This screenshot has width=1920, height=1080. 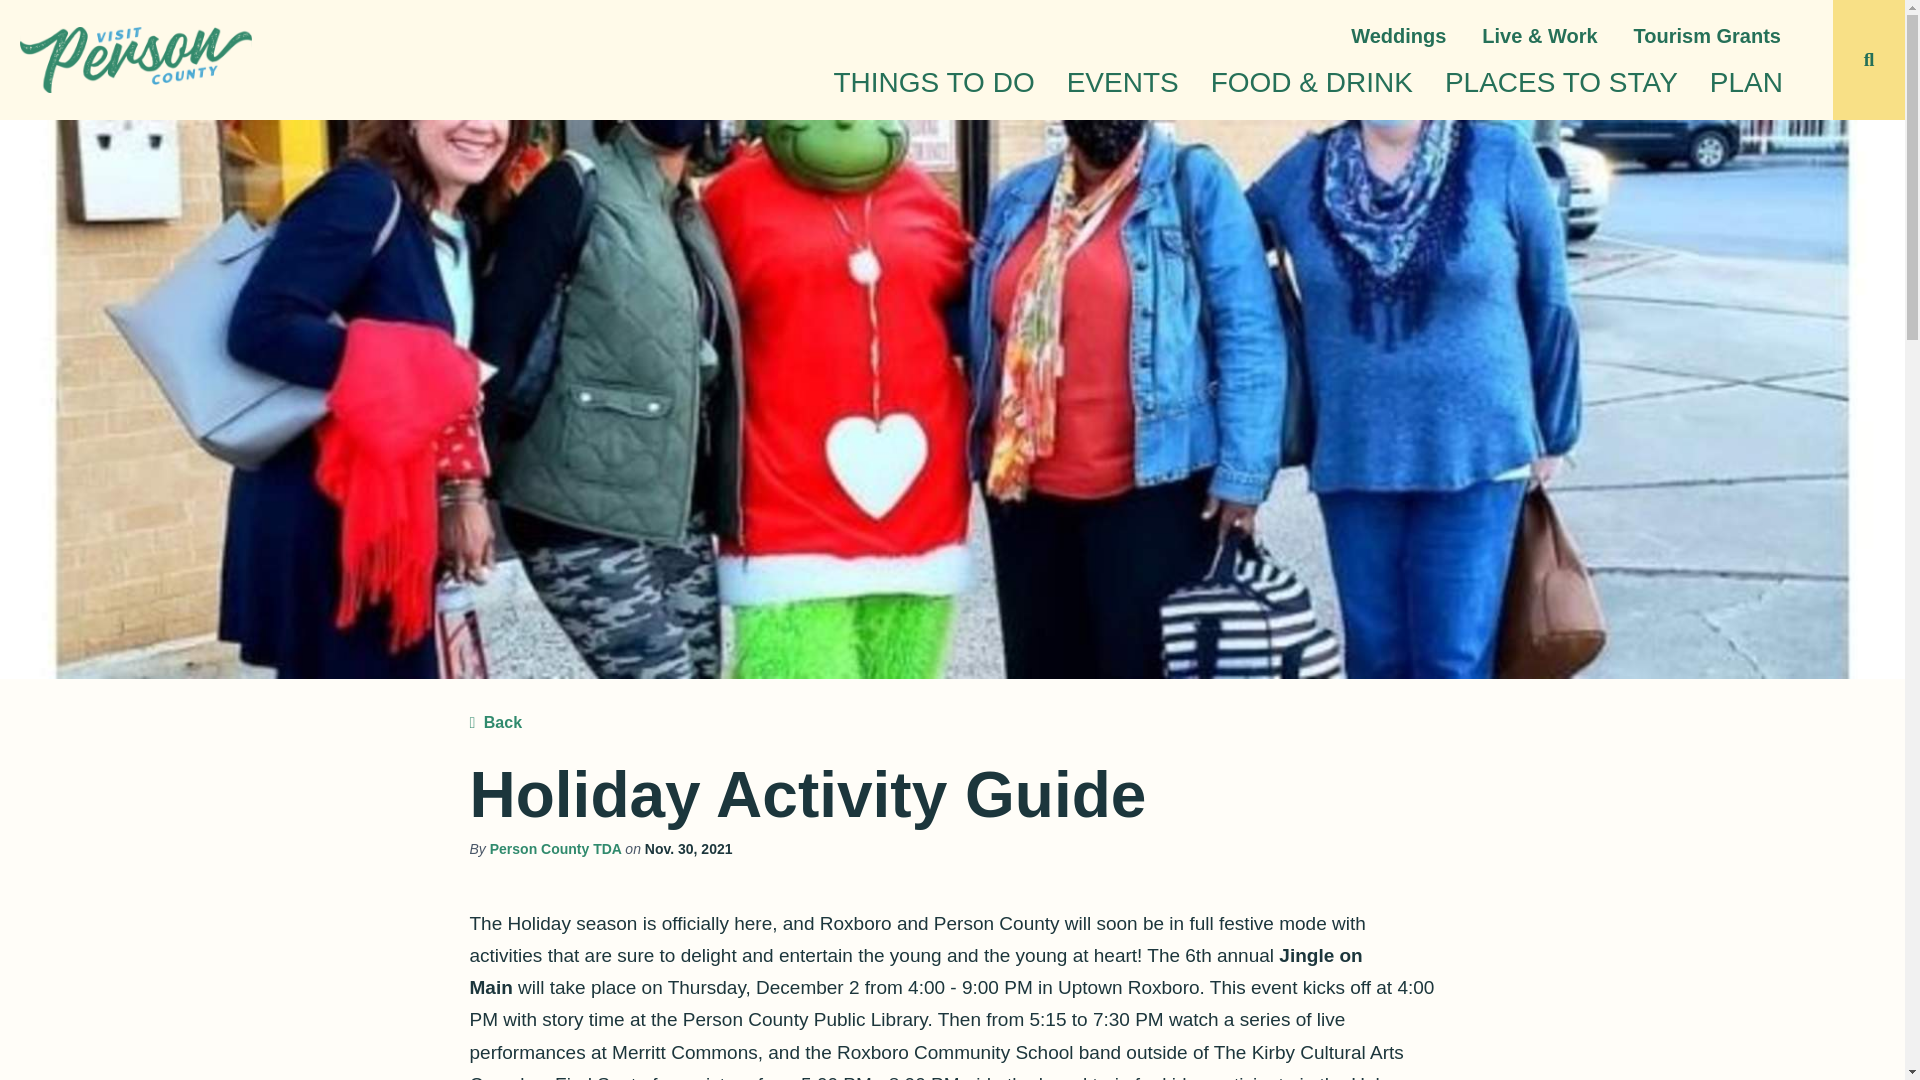 What do you see at coordinates (1398, 25) in the screenshot?
I see `Weddings` at bounding box center [1398, 25].